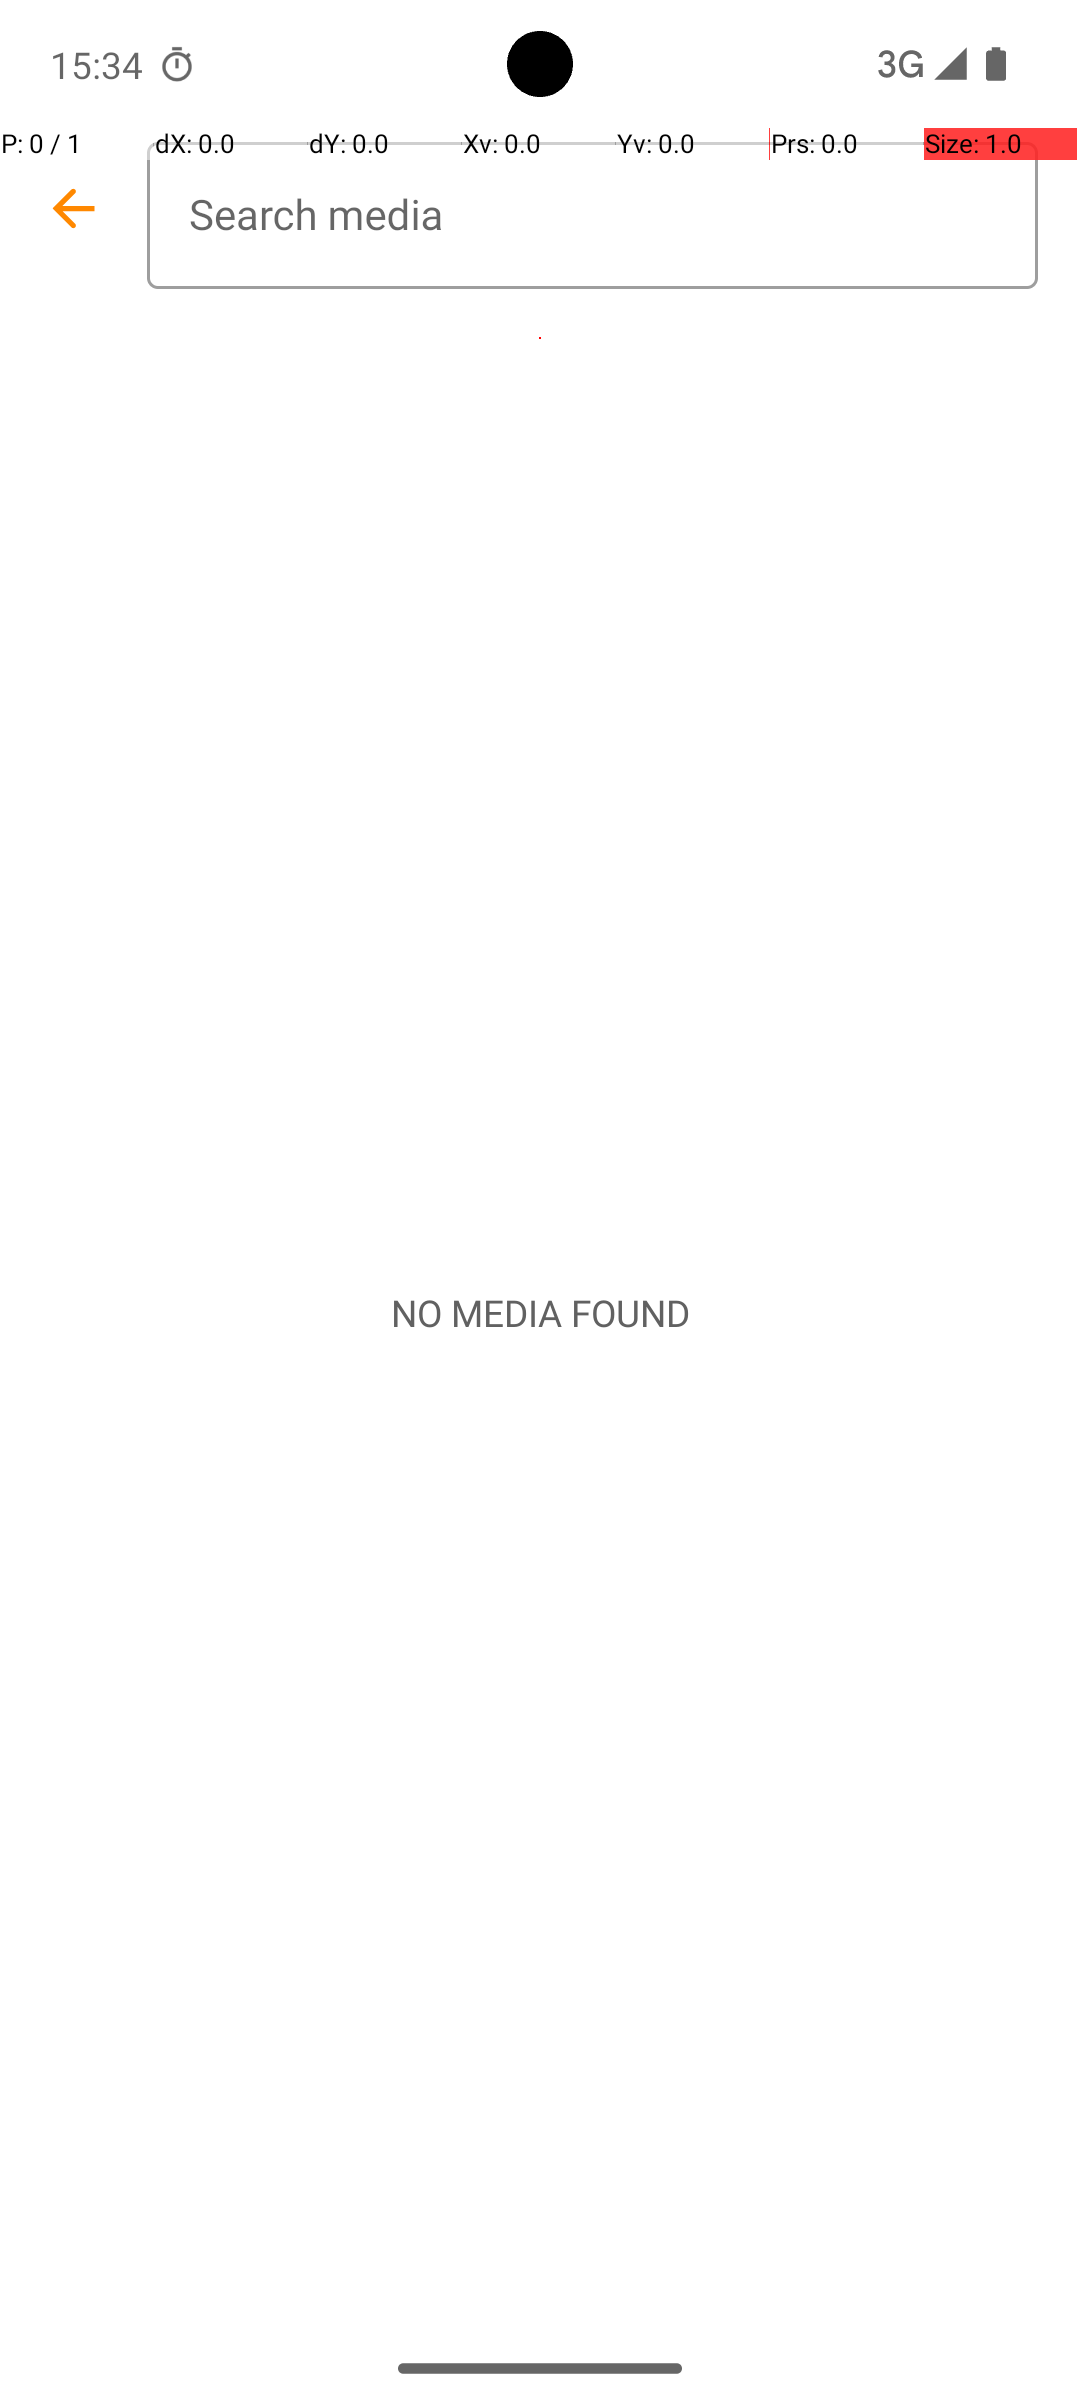 The width and height of the screenshot is (1080, 2400). I want to click on NO MEDIA FOUND, so click(540, 1313).